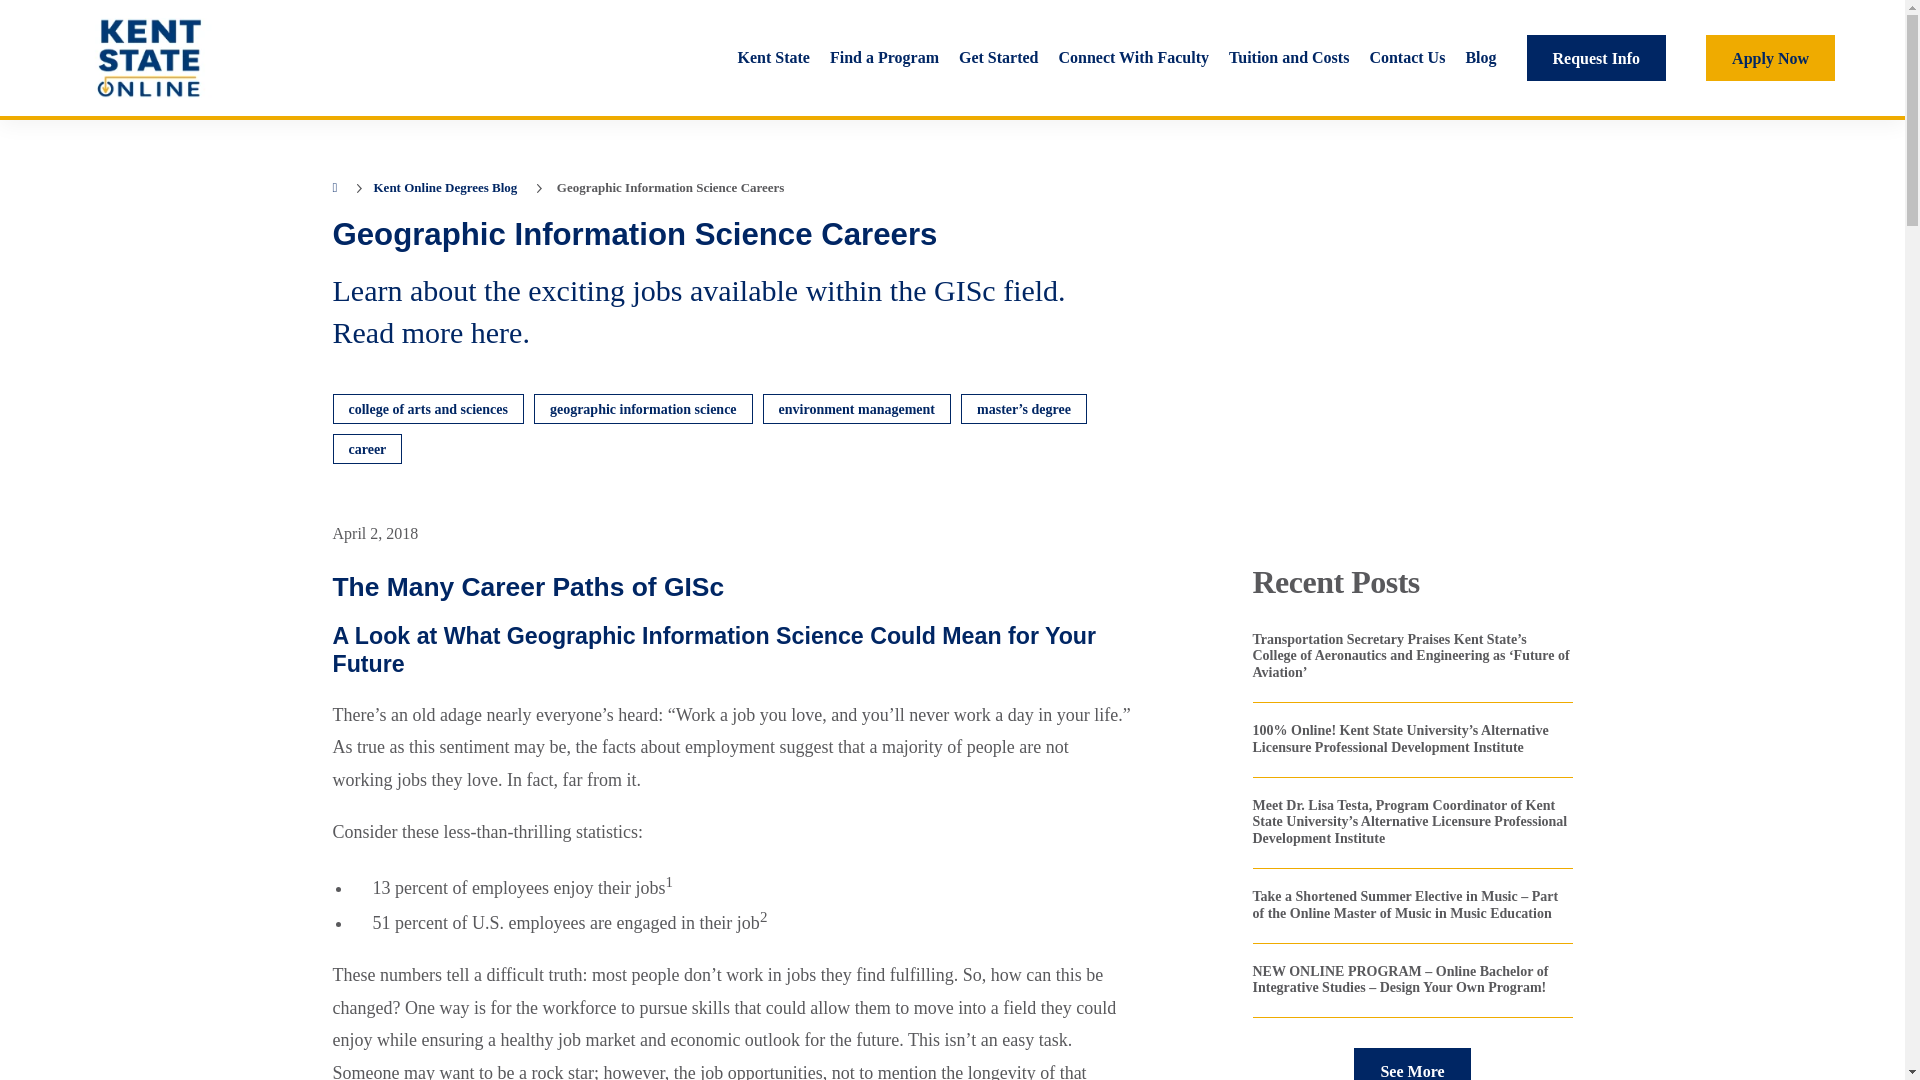 Image resolution: width=1920 pixels, height=1080 pixels. What do you see at coordinates (427, 409) in the screenshot?
I see `college of arts and sciences` at bounding box center [427, 409].